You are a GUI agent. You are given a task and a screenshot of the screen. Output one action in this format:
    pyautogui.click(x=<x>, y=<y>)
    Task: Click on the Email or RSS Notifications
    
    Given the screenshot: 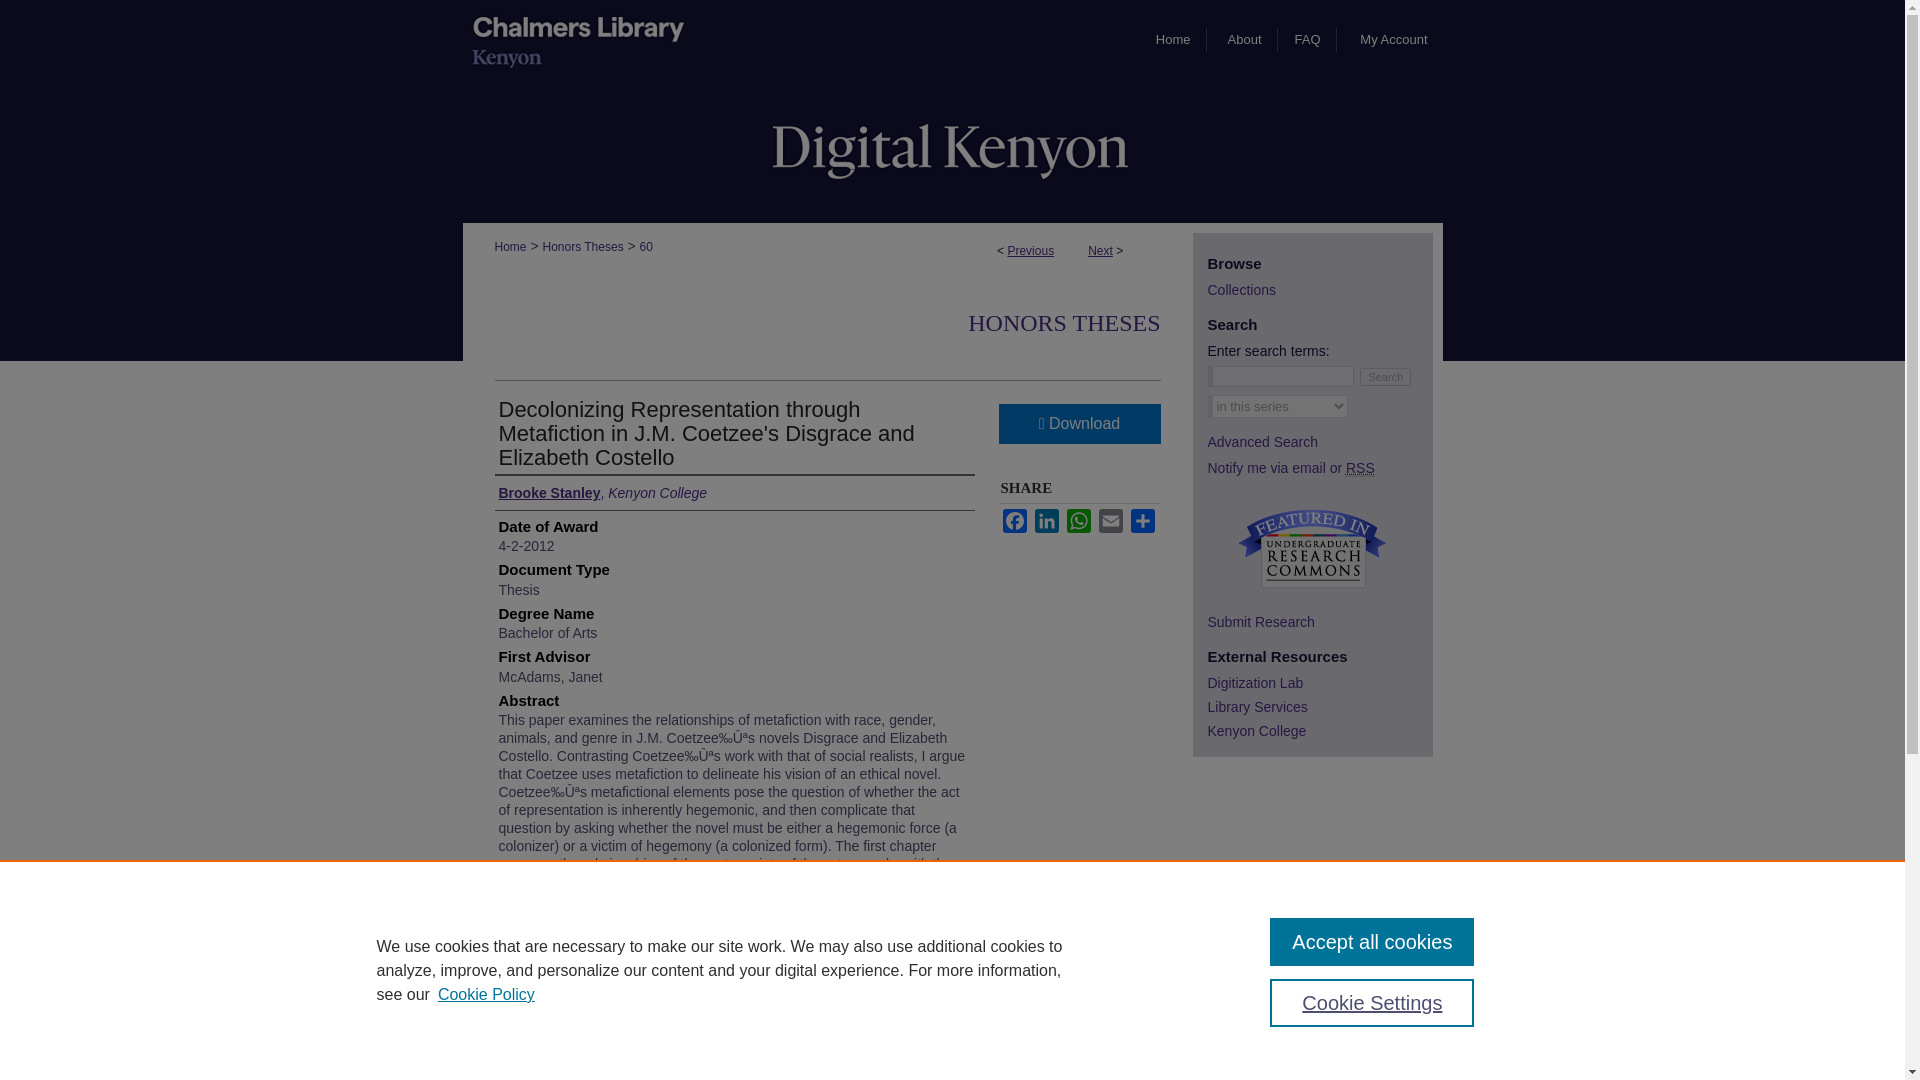 What is the action you would take?
    pyautogui.click(x=1320, y=468)
    